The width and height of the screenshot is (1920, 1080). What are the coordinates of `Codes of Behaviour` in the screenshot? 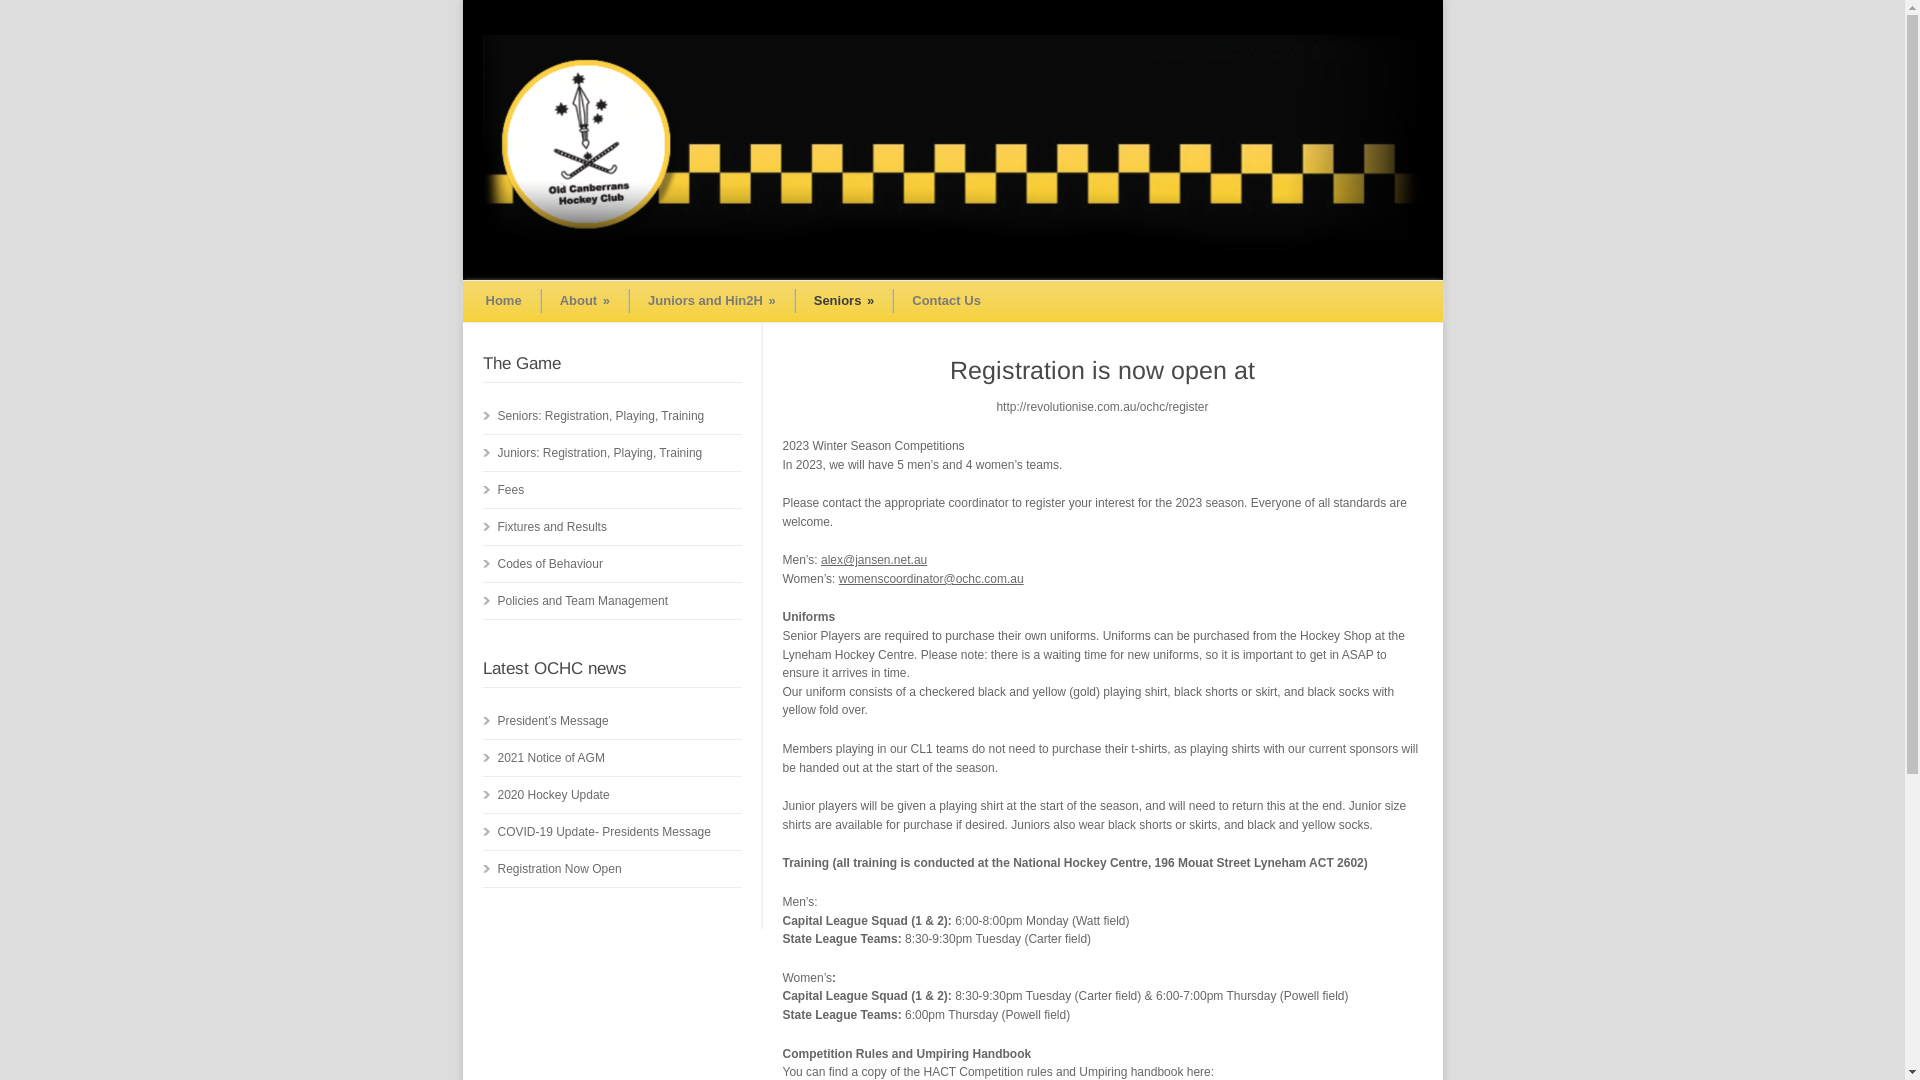 It's located at (550, 564).